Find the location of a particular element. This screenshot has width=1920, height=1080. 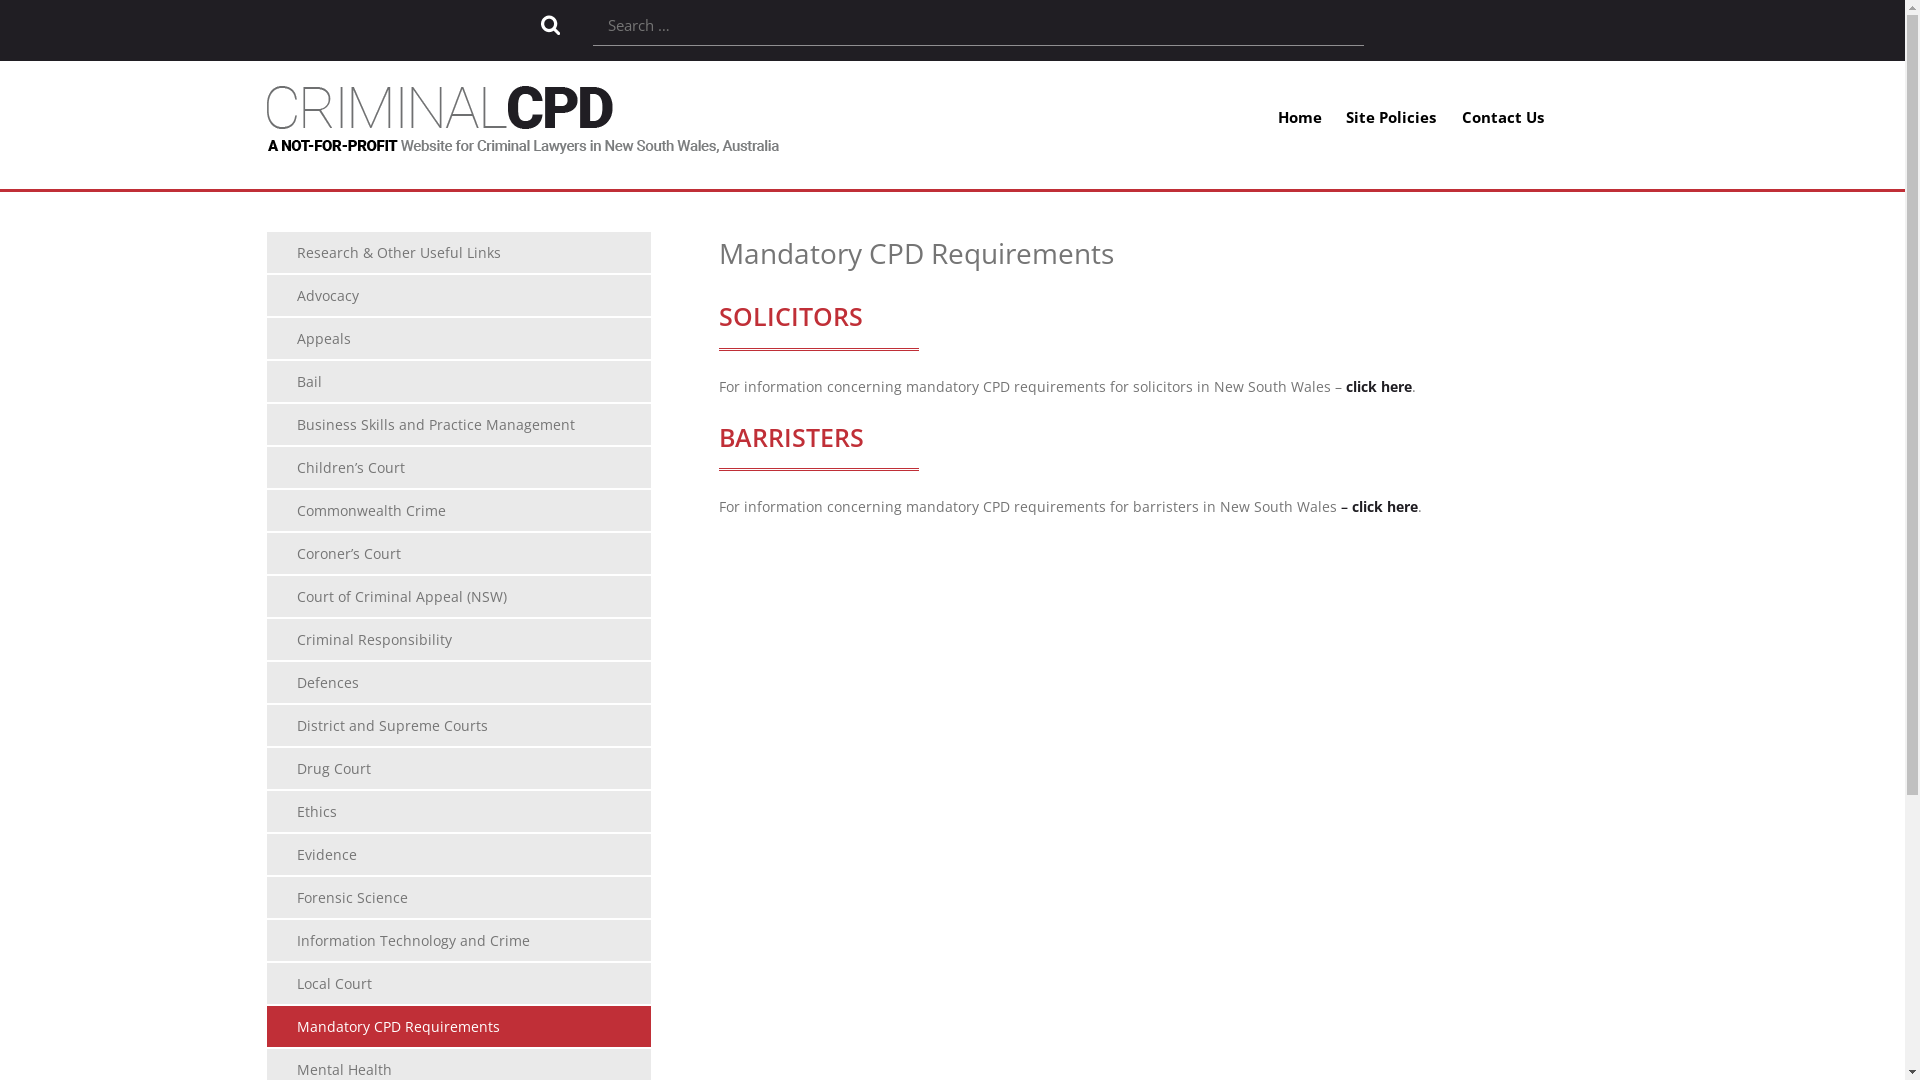

Home is located at coordinates (1300, 120).